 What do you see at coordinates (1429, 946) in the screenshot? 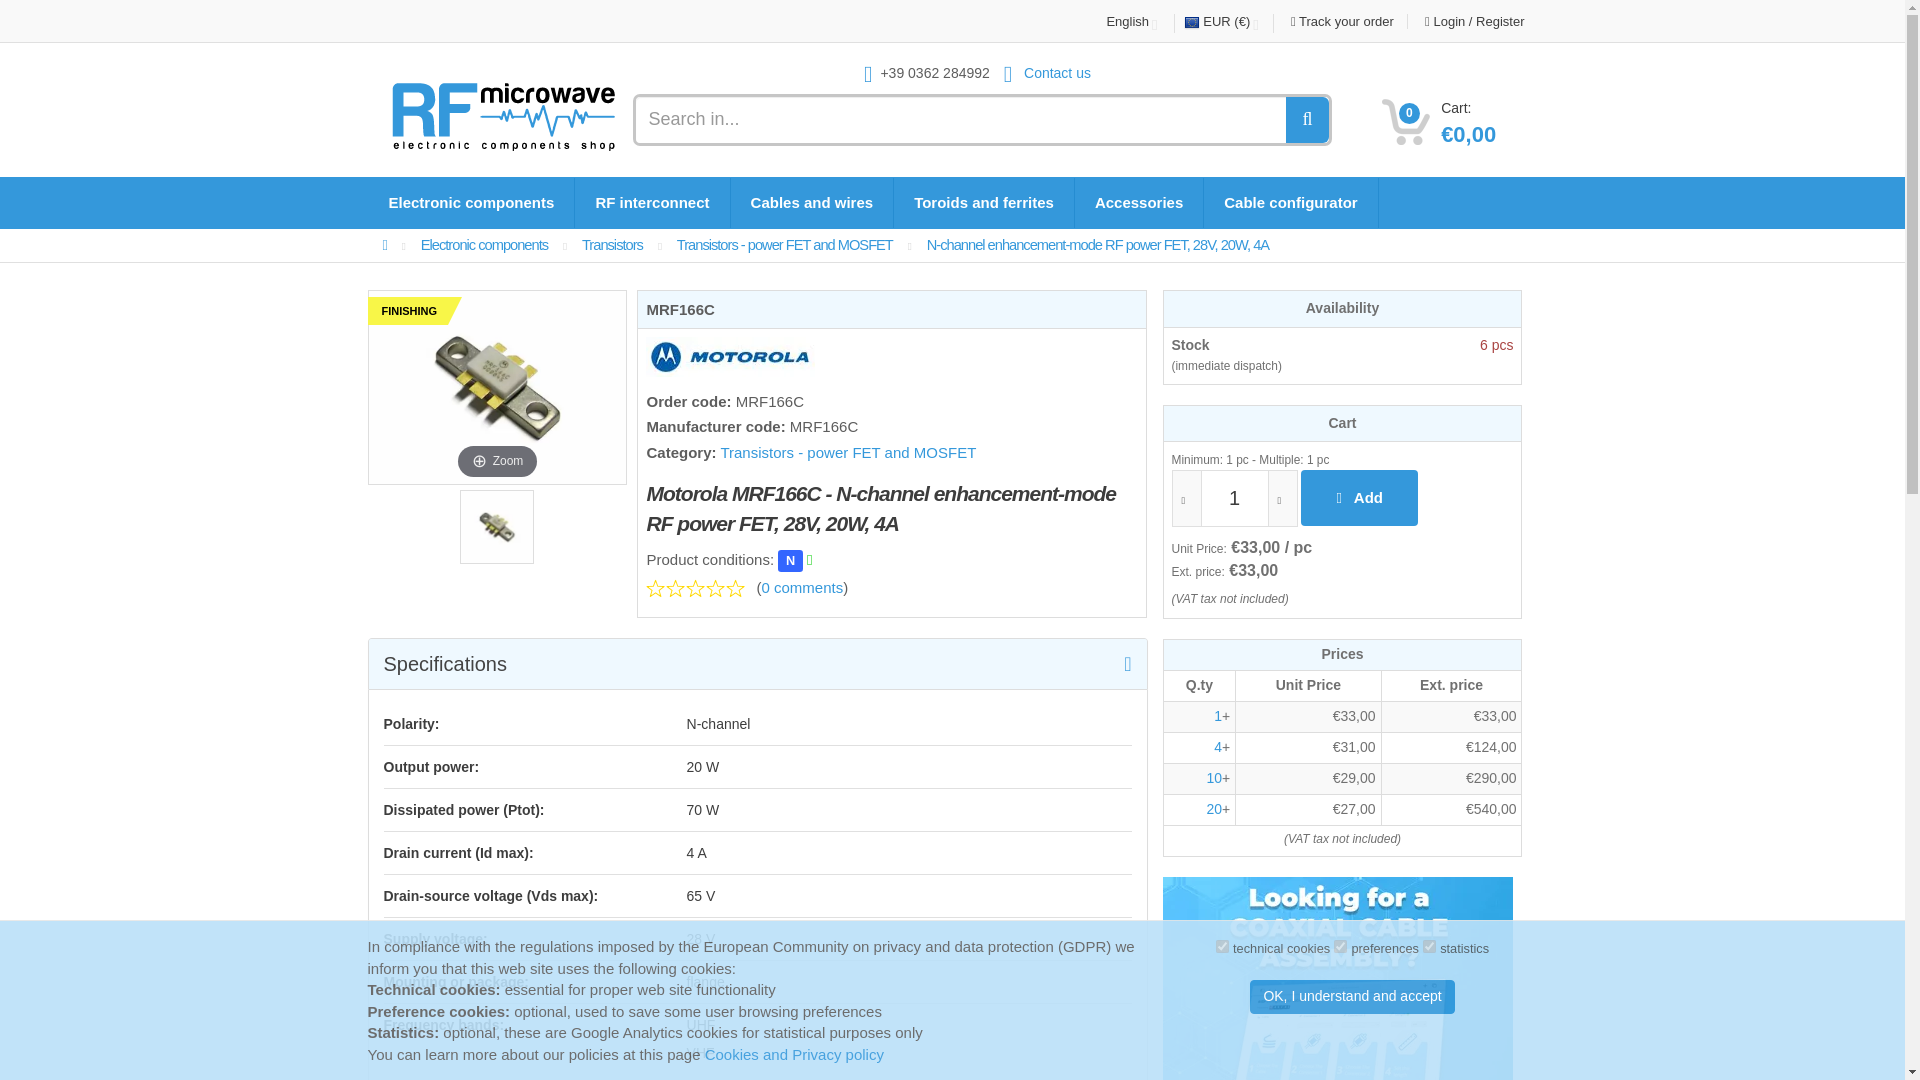
I see `on` at bounding box center [1429, 946].